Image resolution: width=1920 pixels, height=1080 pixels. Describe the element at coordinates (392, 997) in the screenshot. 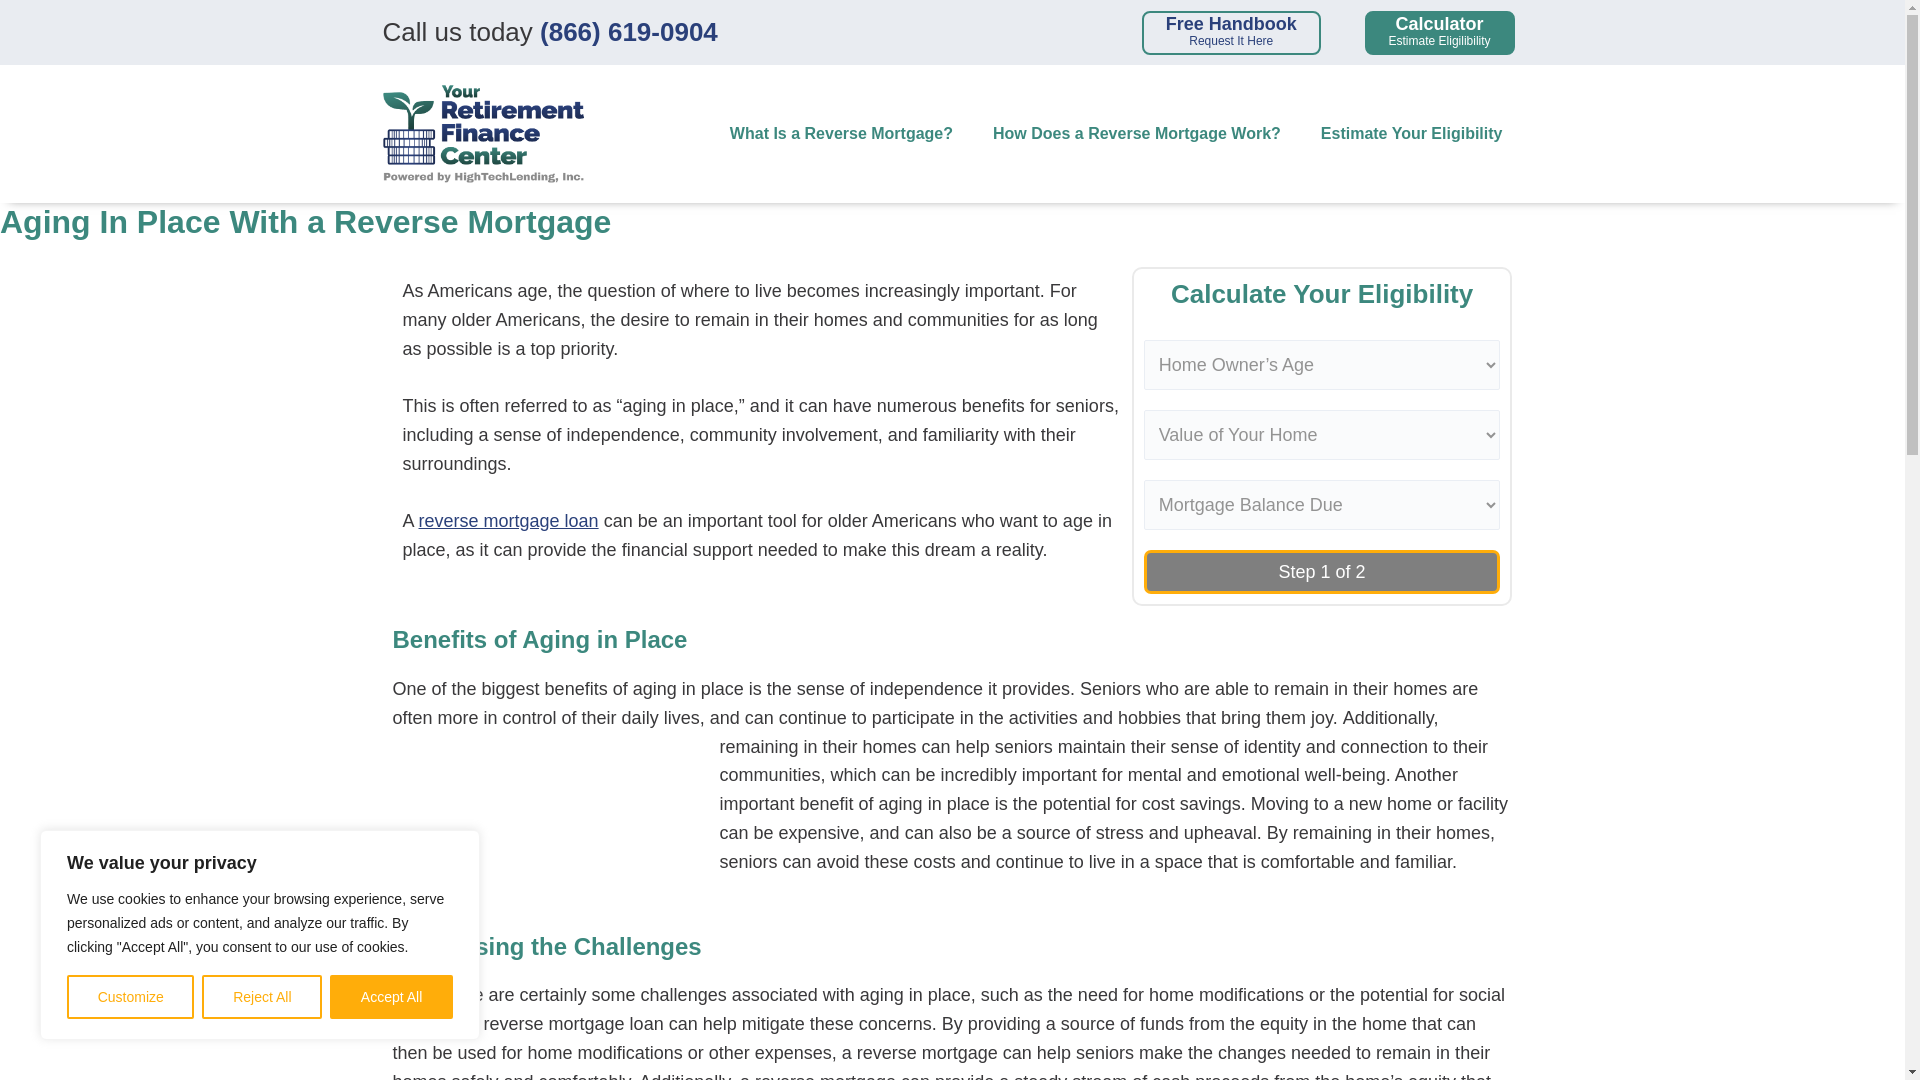

I see `Accept All` at that location.